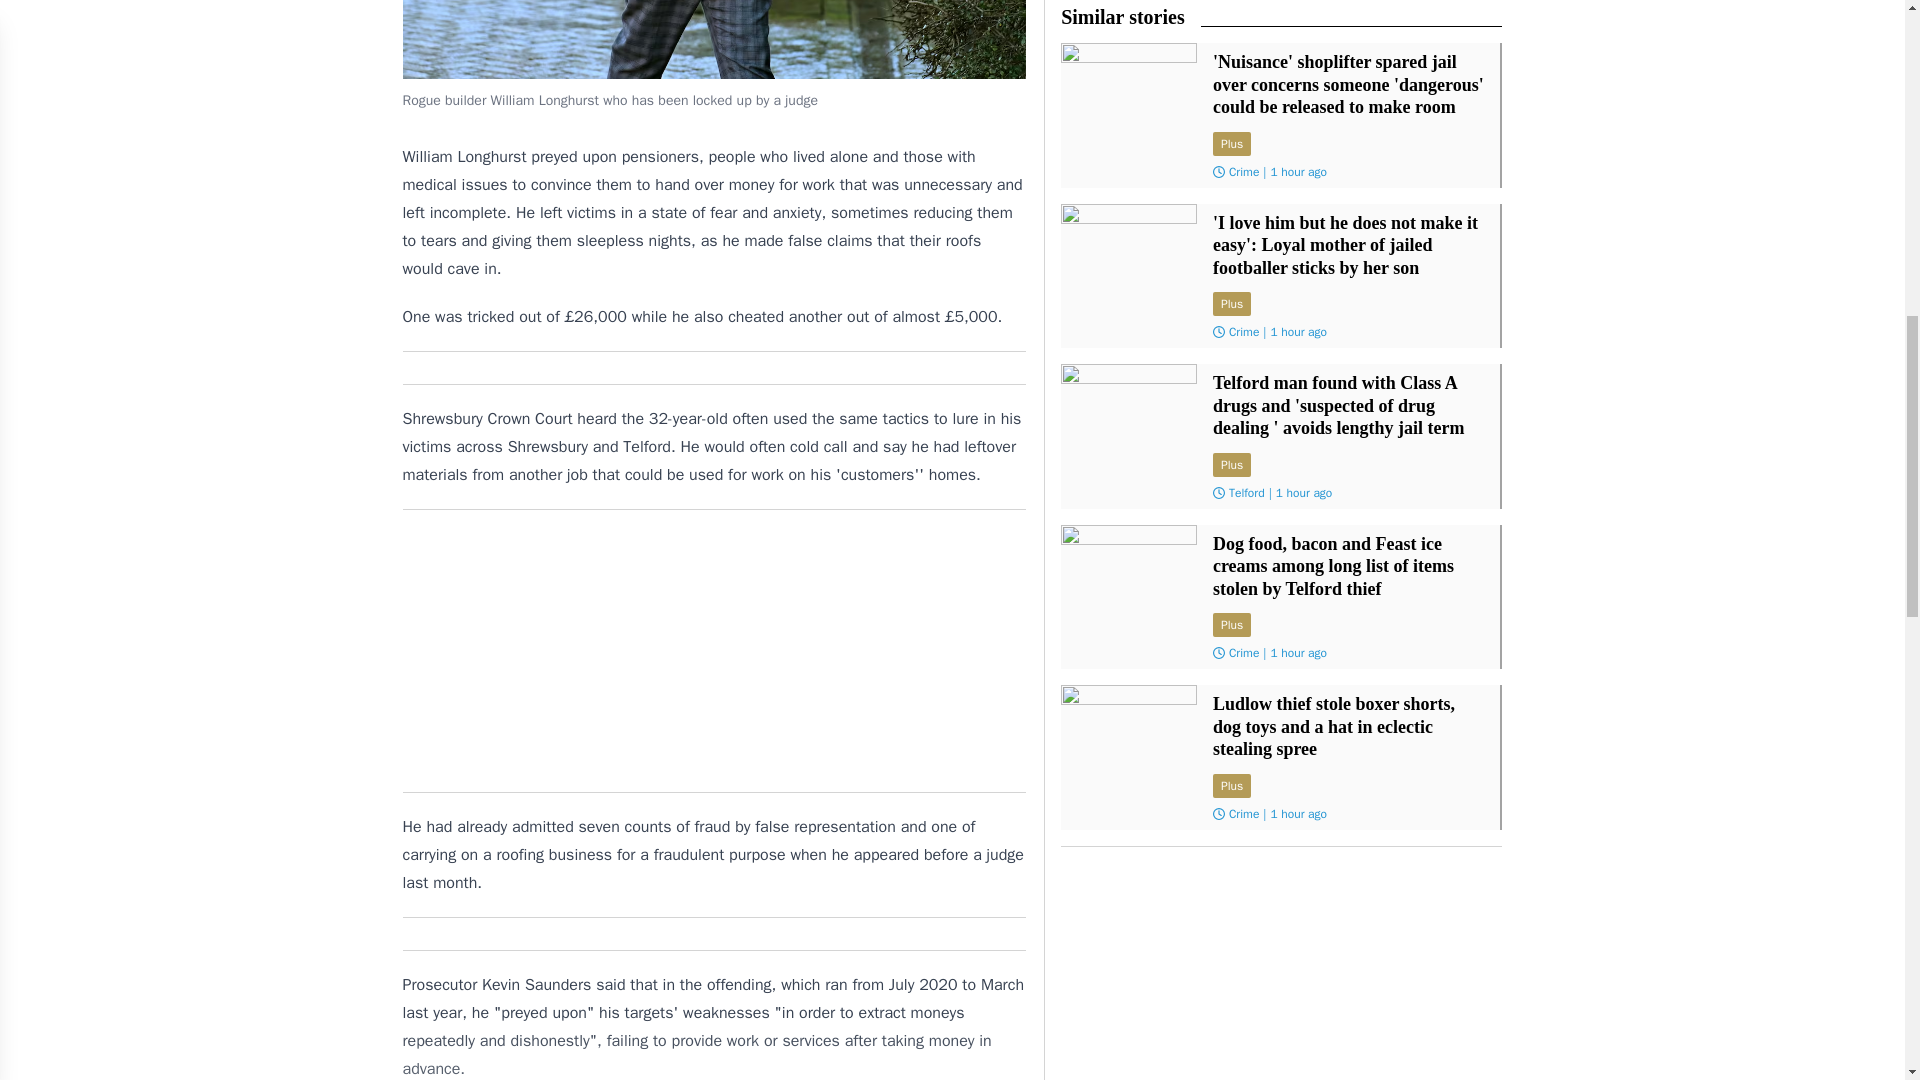 The width and height of the screenshot is (1920, 1080). What do you see at coordinates (1244, 813) in the screenshot?
I see `Crime` at bounding box center [1244, 813].